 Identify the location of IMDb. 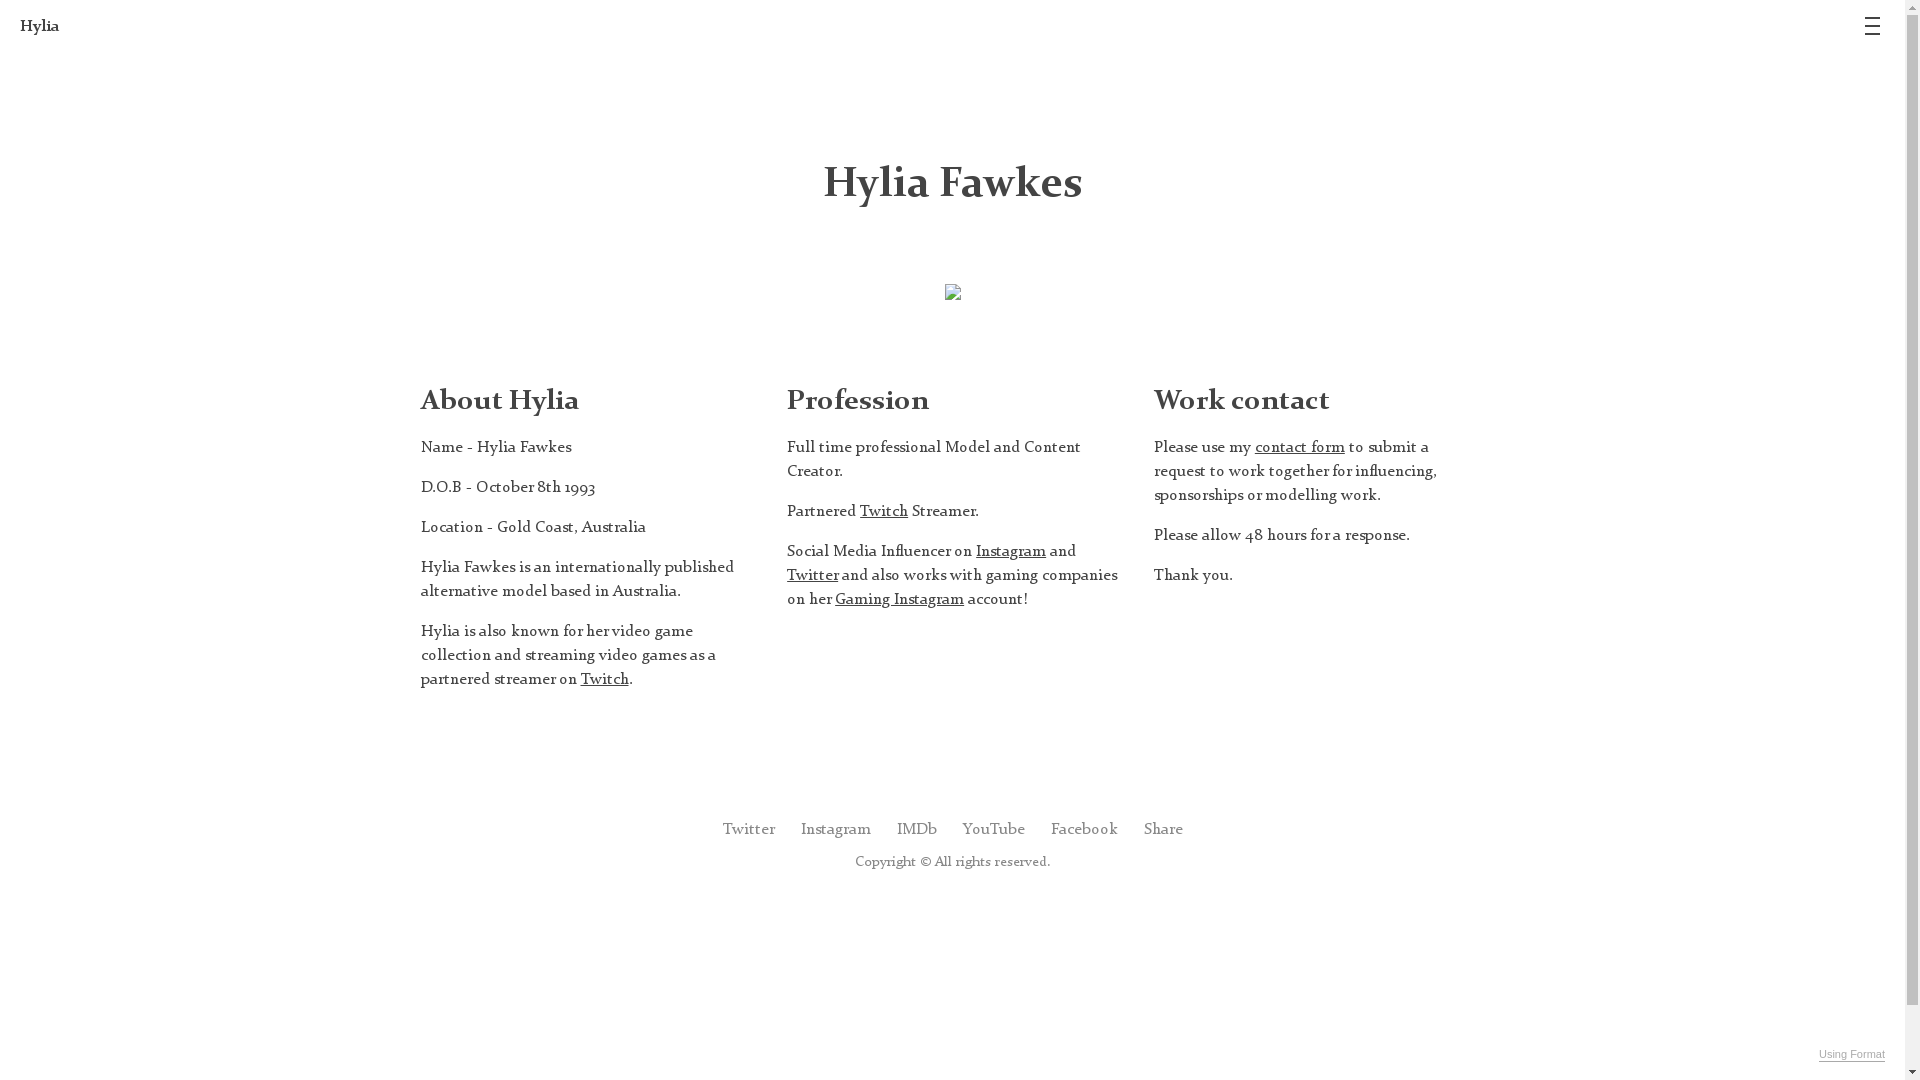
(916, 829).